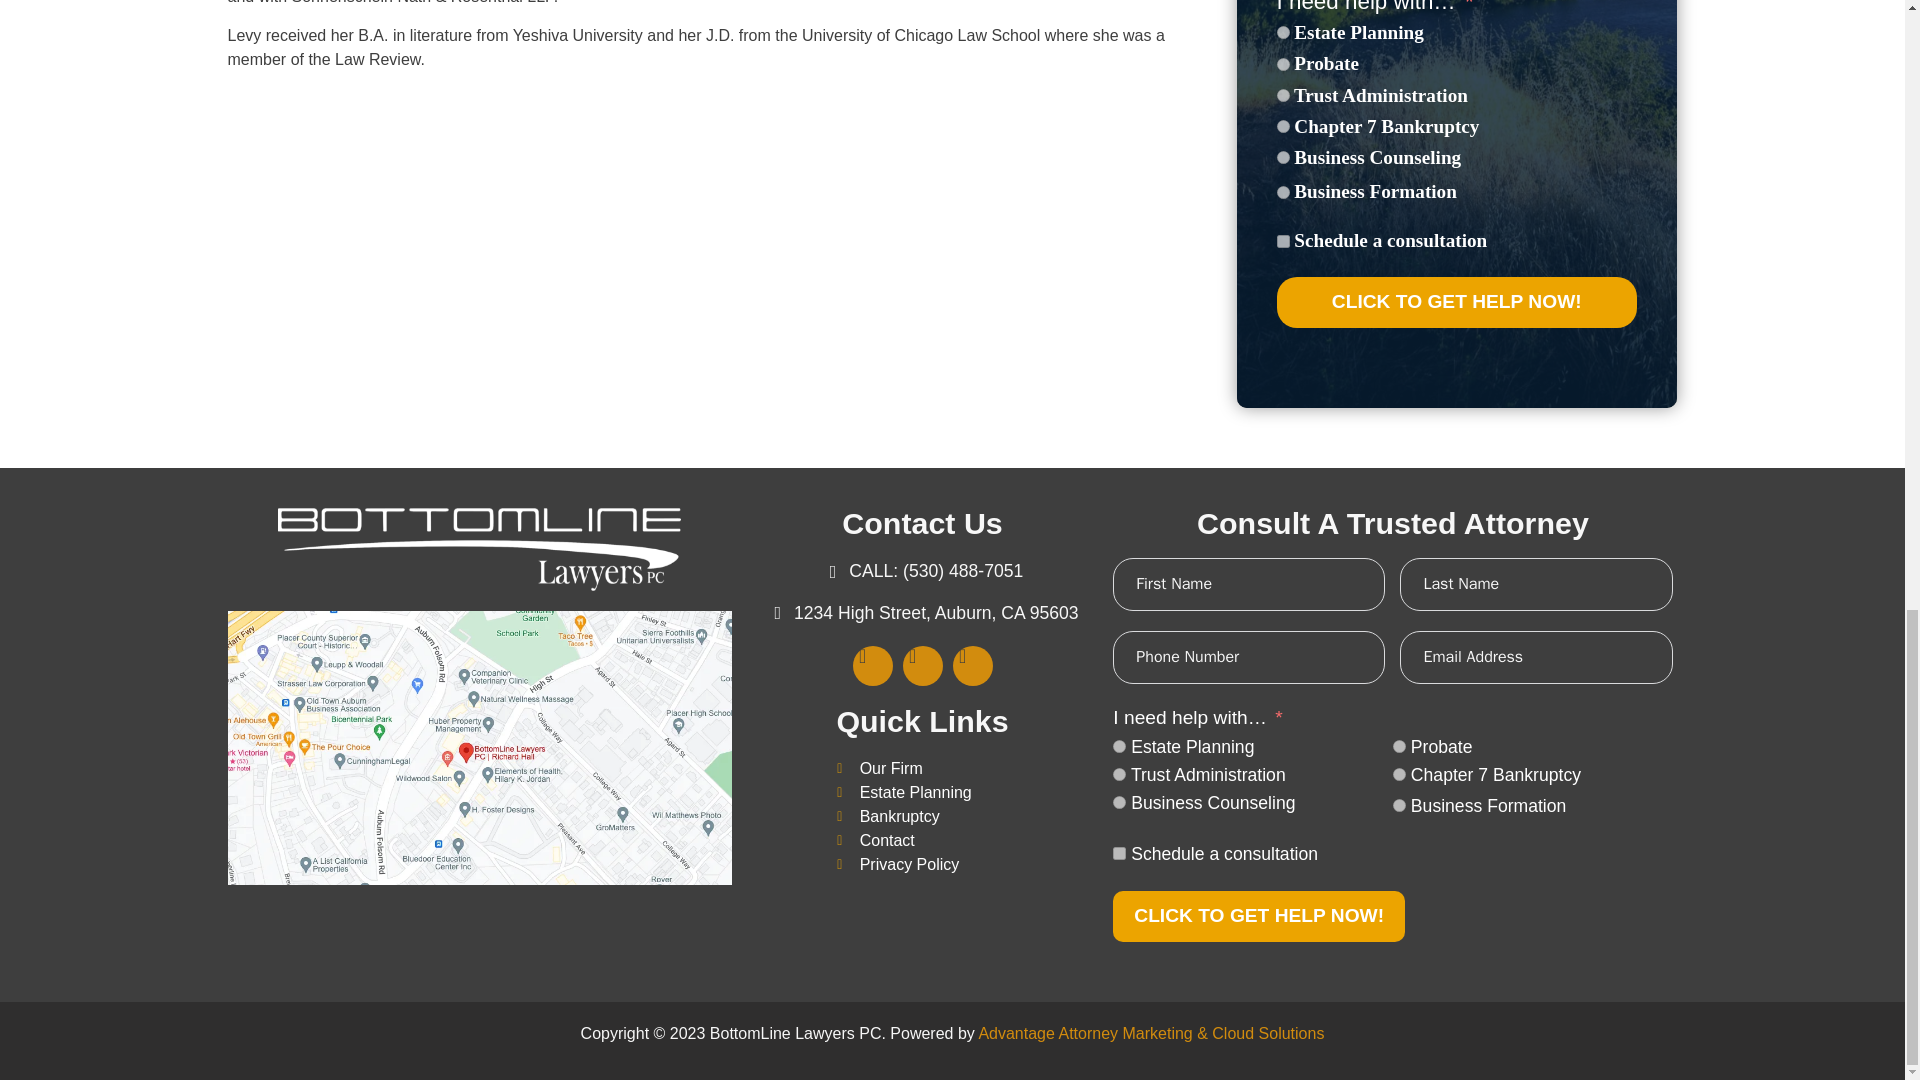 The width and height of the screenshot is (1920, 1080). What do you see at coordinates (1282, 126) in the screenshot?
I see `Chapter 7 Bankruptcy` at bounding box center [1282, 126].